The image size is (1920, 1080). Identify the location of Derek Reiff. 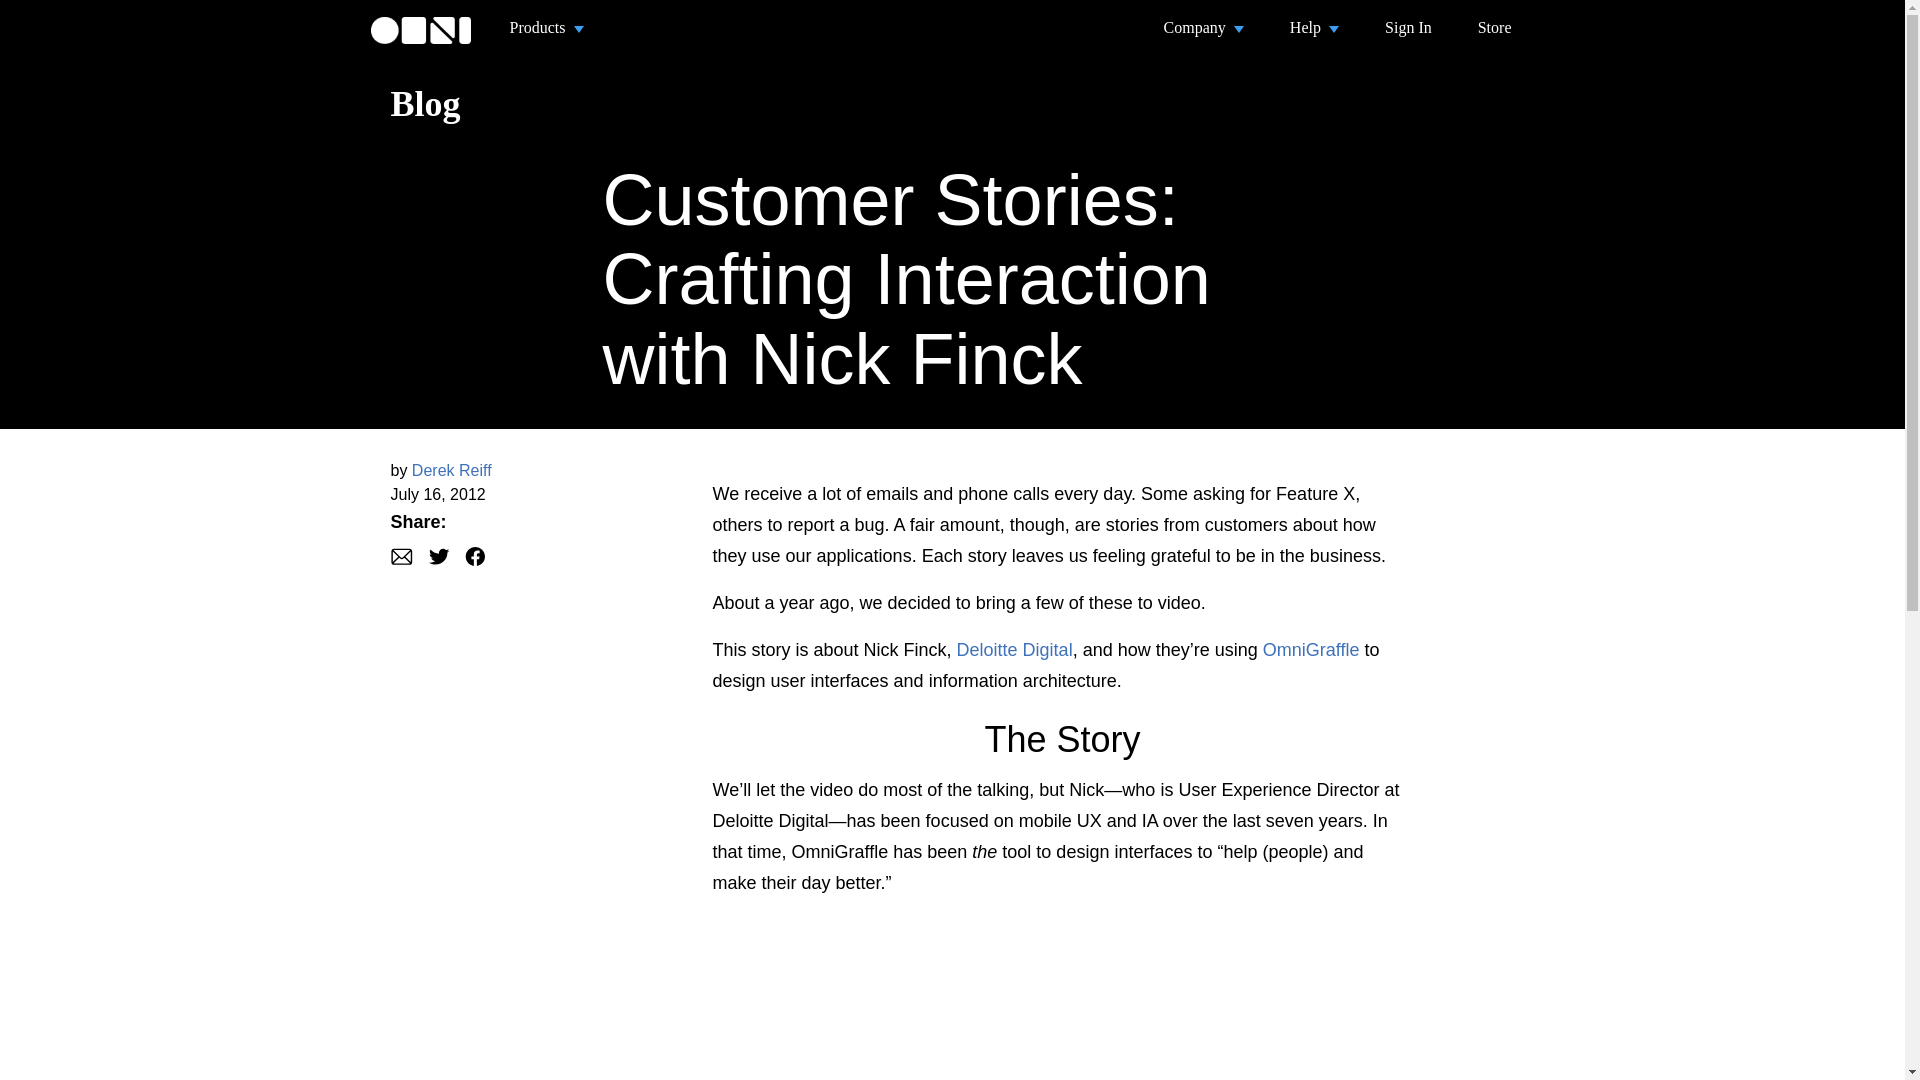
(452, 470).